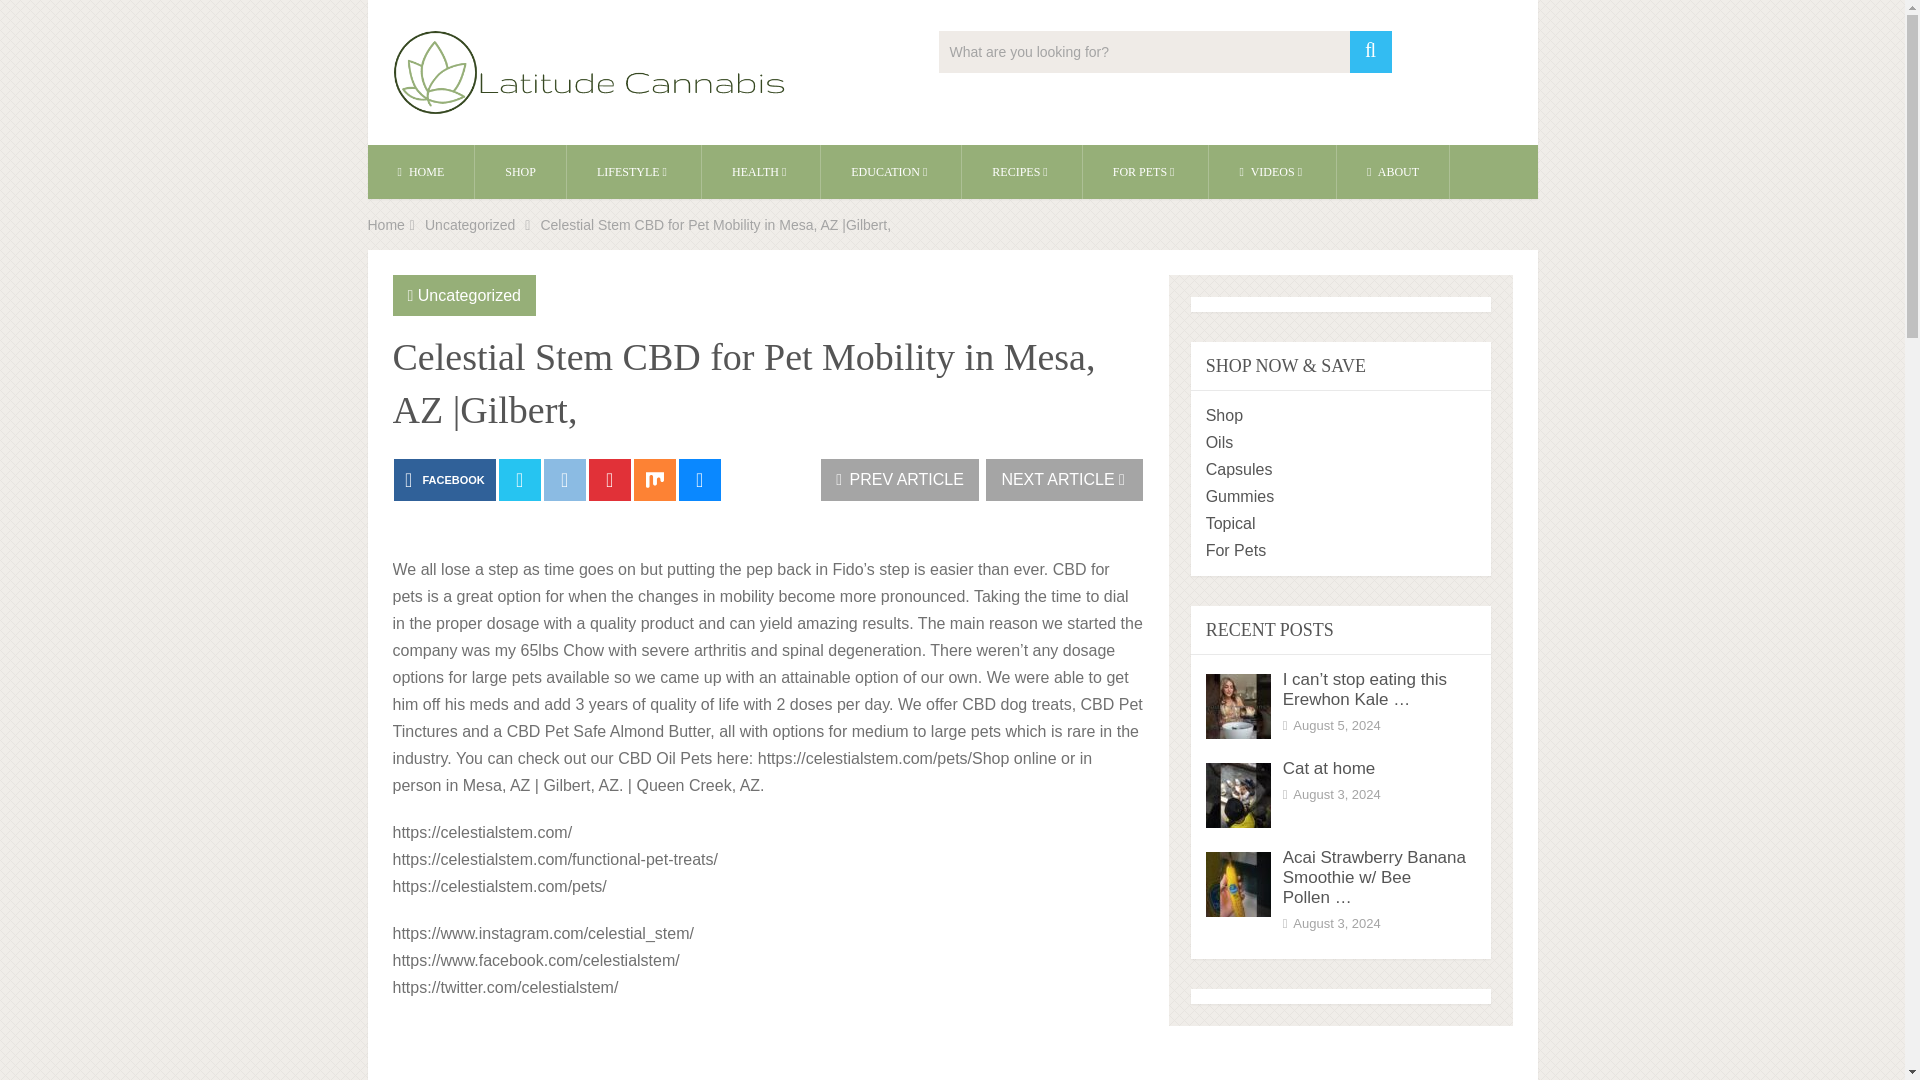 The image size is (1920, 1080). I want to click on VIDEOS, so click(1272, 171).